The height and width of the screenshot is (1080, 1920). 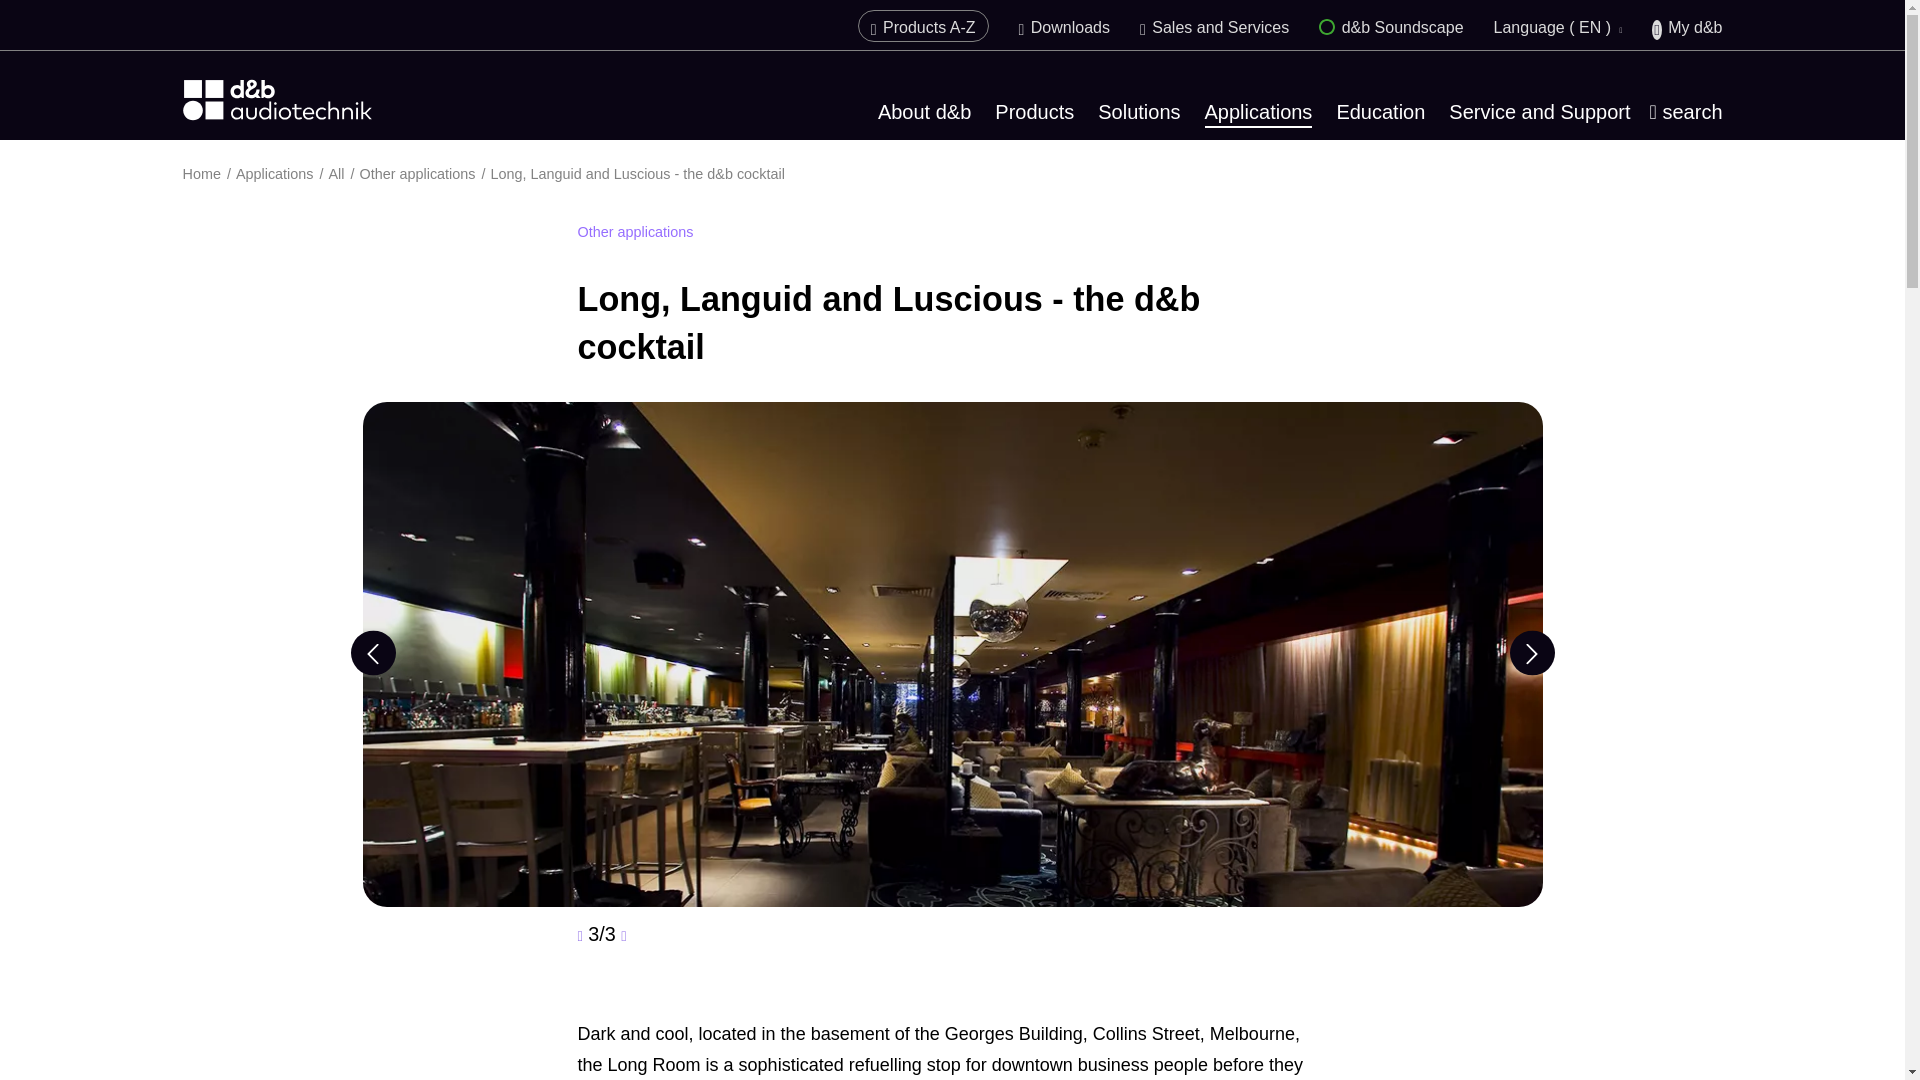 I want to click on search, so click(x=1686, y=112).